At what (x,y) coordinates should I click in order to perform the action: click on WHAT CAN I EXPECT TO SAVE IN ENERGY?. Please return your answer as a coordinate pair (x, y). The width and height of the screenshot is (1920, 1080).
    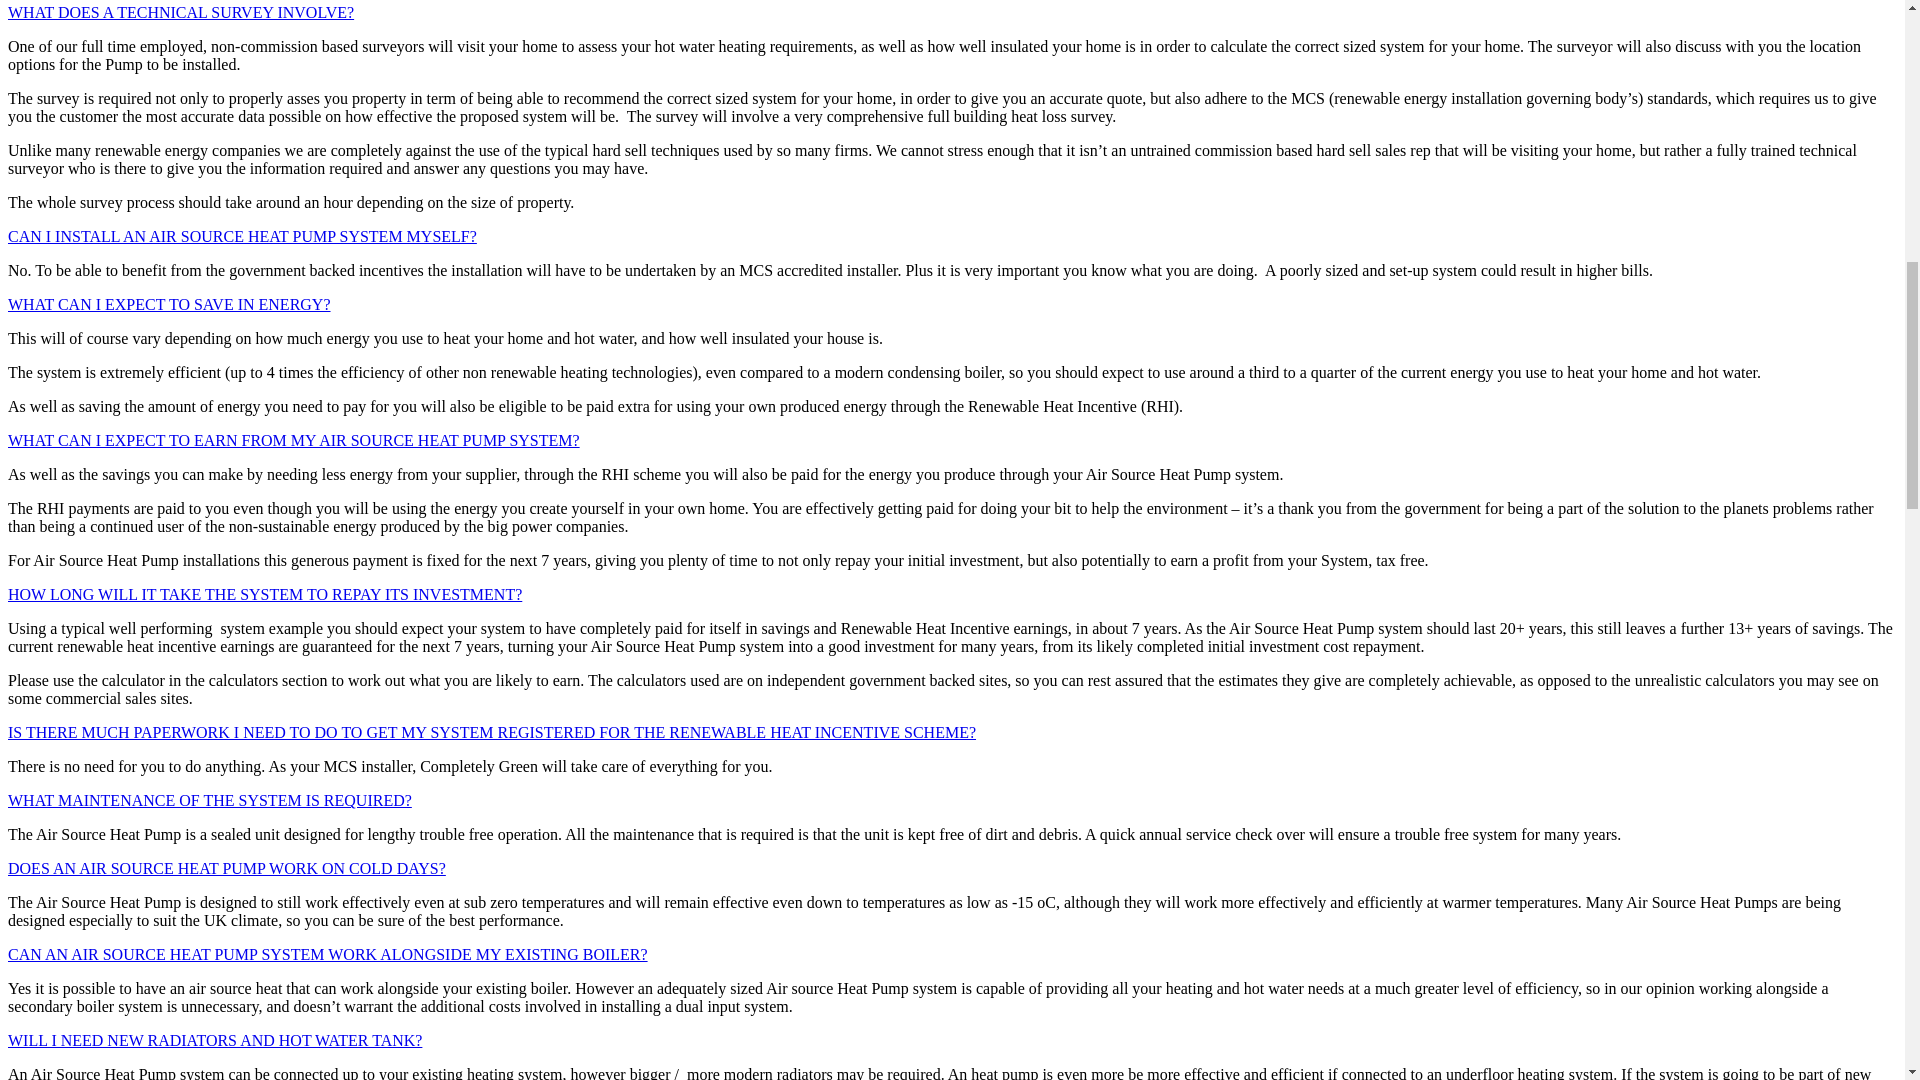
    Looking at the image, I should click on (168, 304).